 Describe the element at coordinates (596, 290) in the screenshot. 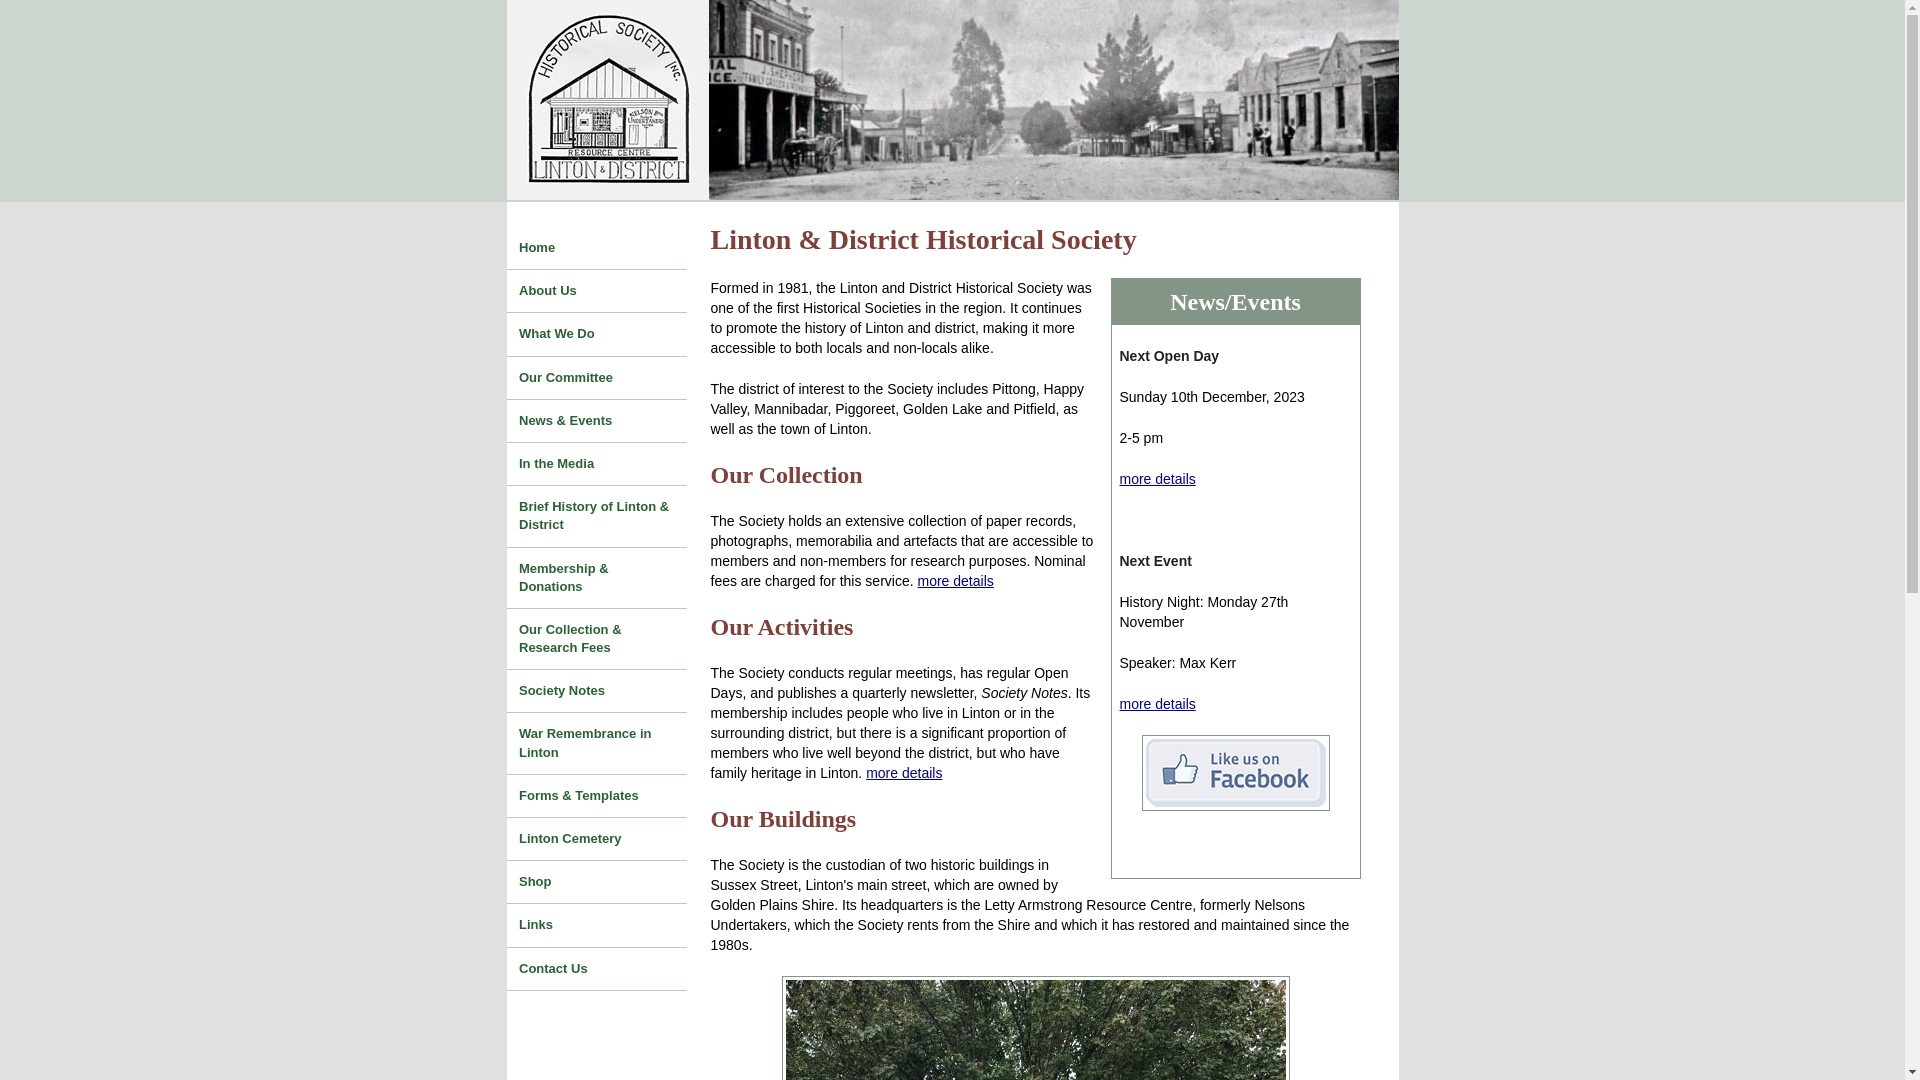

I see `About Us` at that location.